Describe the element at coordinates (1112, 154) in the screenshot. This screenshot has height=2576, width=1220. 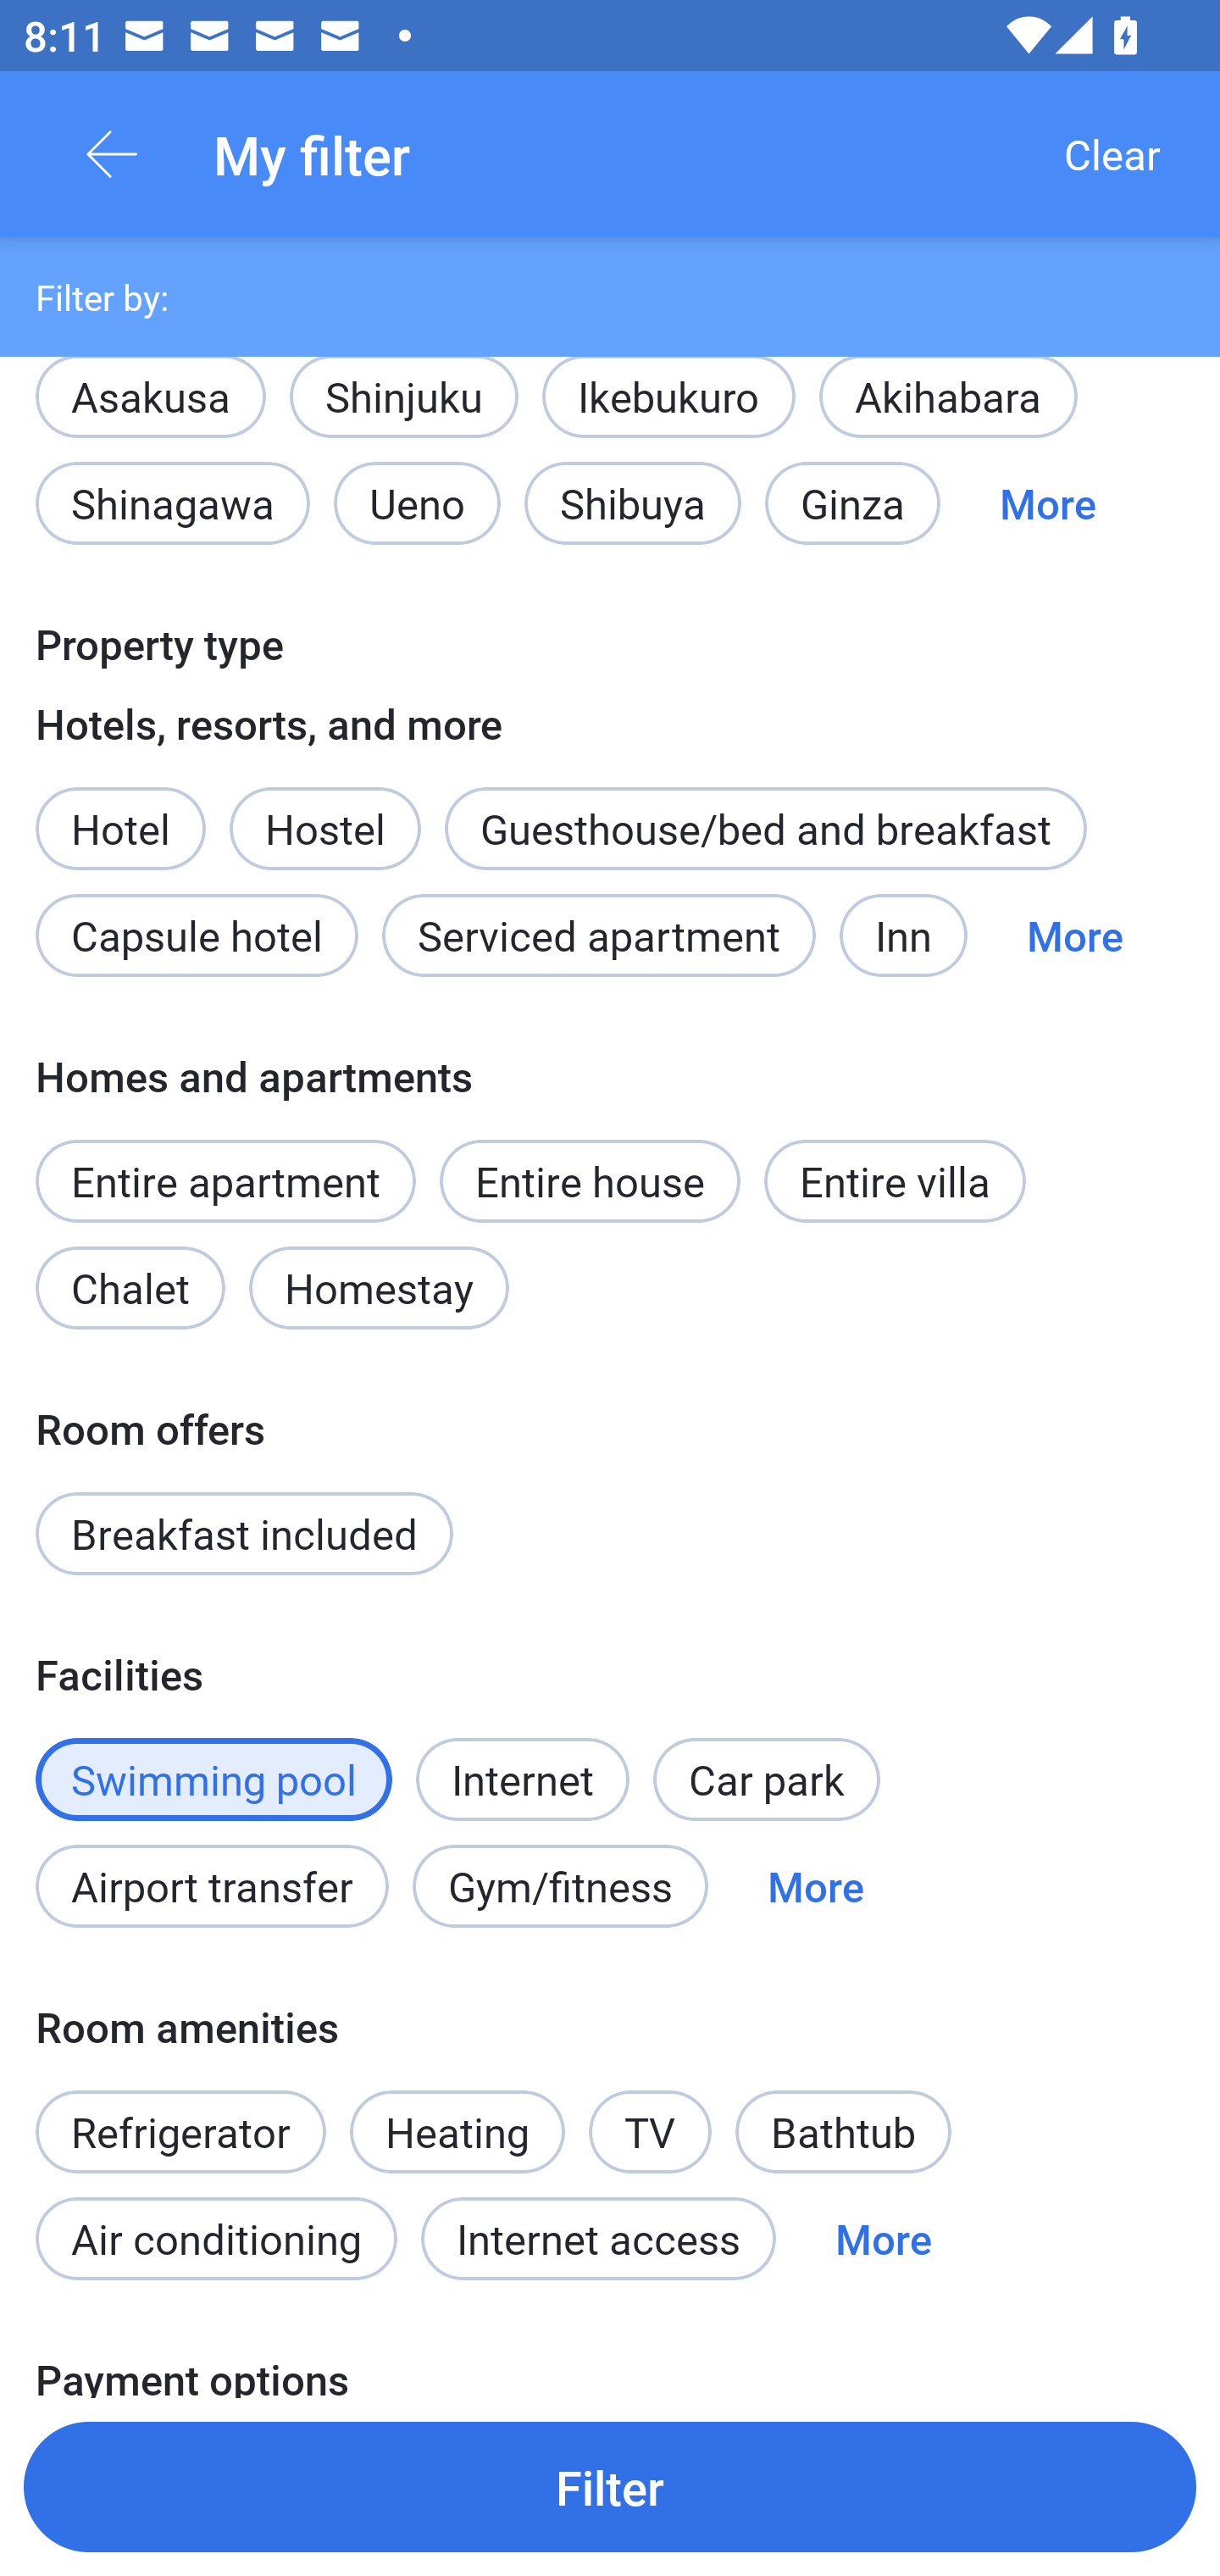
I see `Clear` at that location.